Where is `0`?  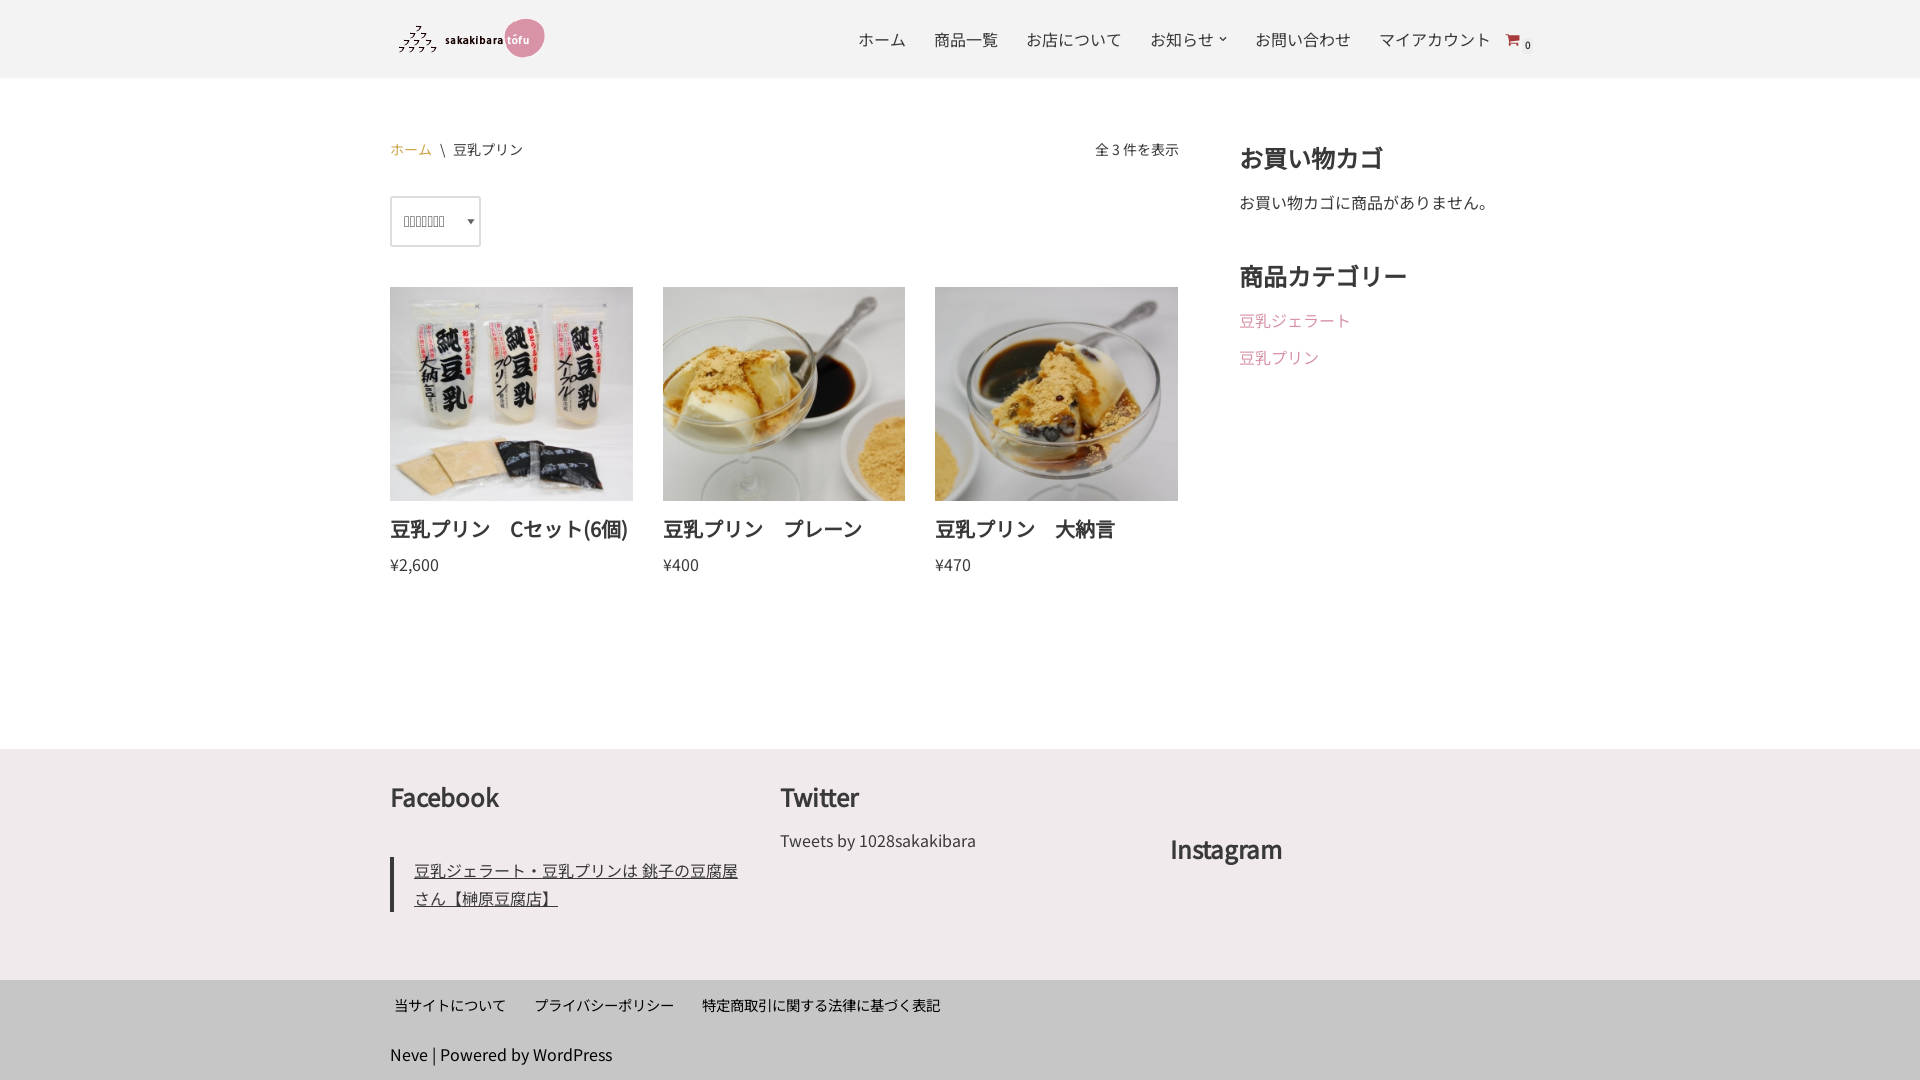
0 is located at coordinates (1512, 40).